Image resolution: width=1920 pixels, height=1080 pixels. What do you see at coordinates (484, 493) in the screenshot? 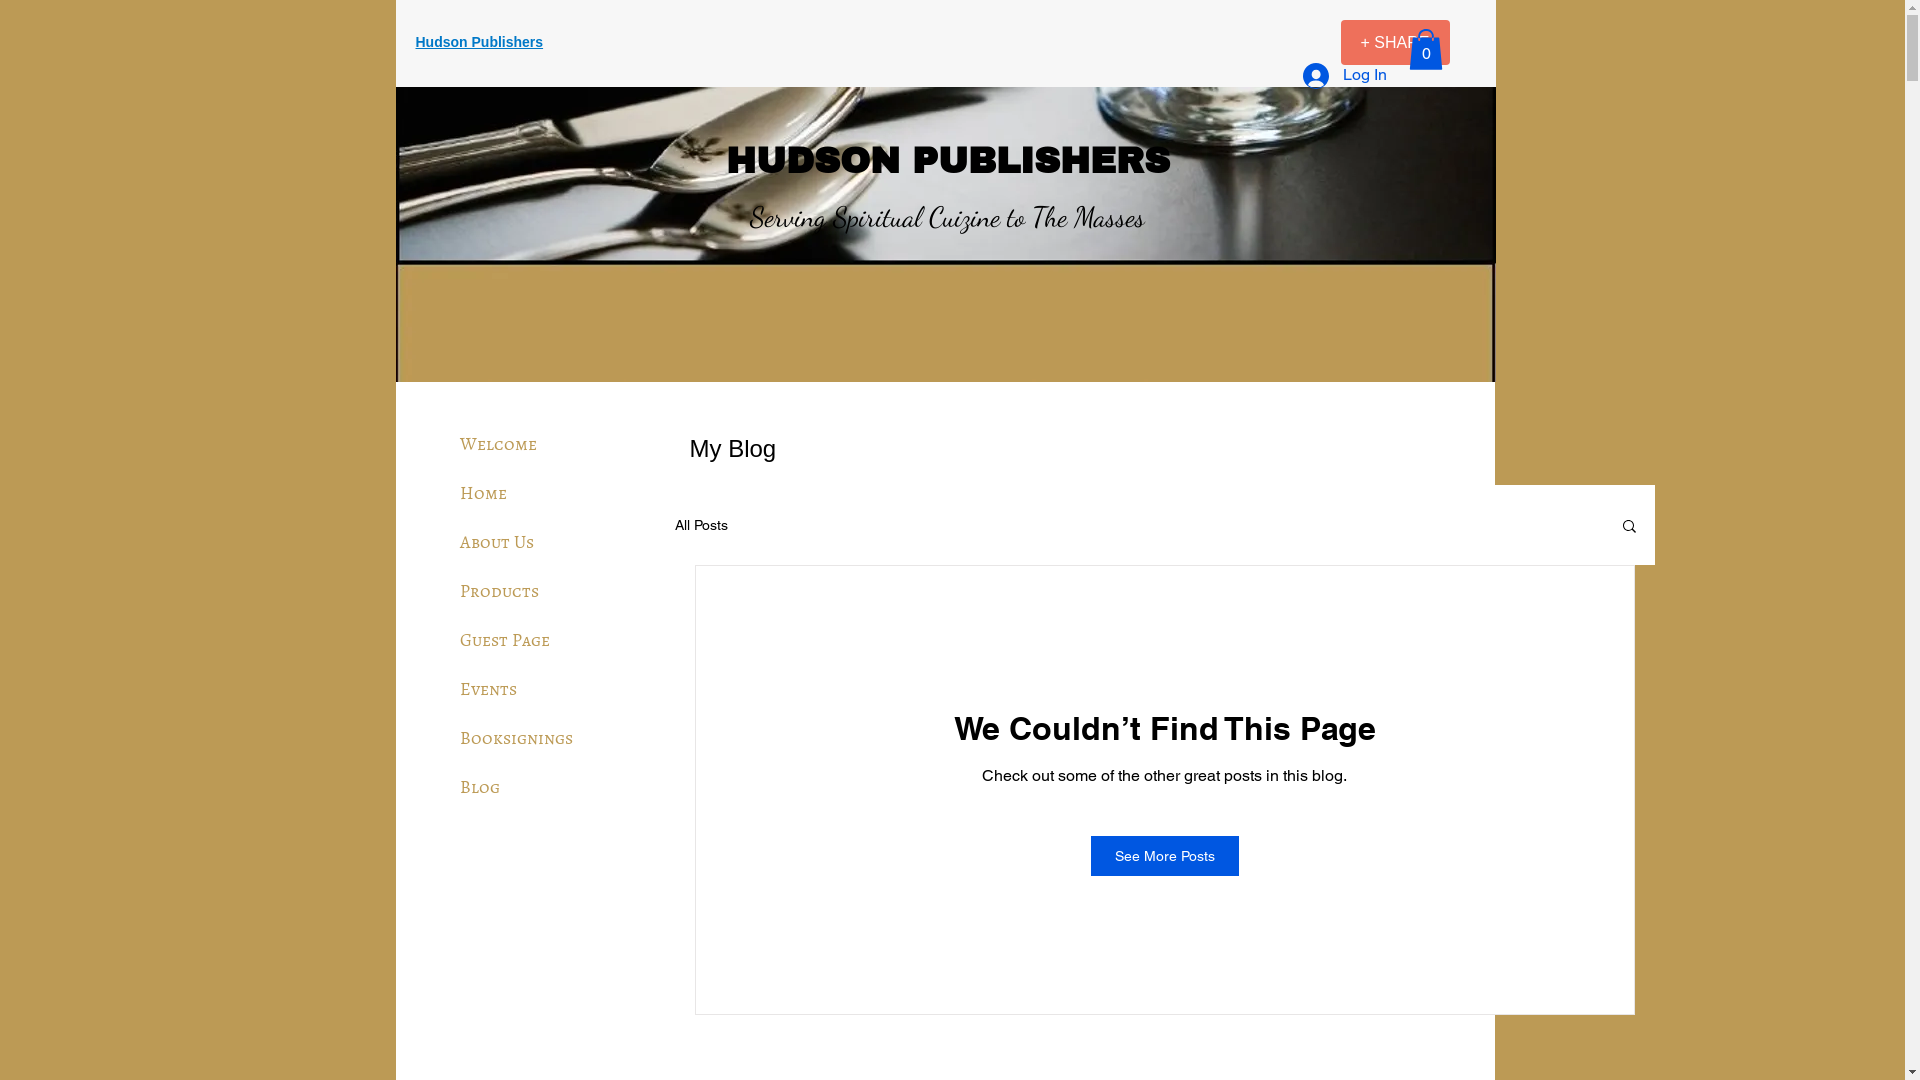
I see `Home` at bounding box center [484, 493].